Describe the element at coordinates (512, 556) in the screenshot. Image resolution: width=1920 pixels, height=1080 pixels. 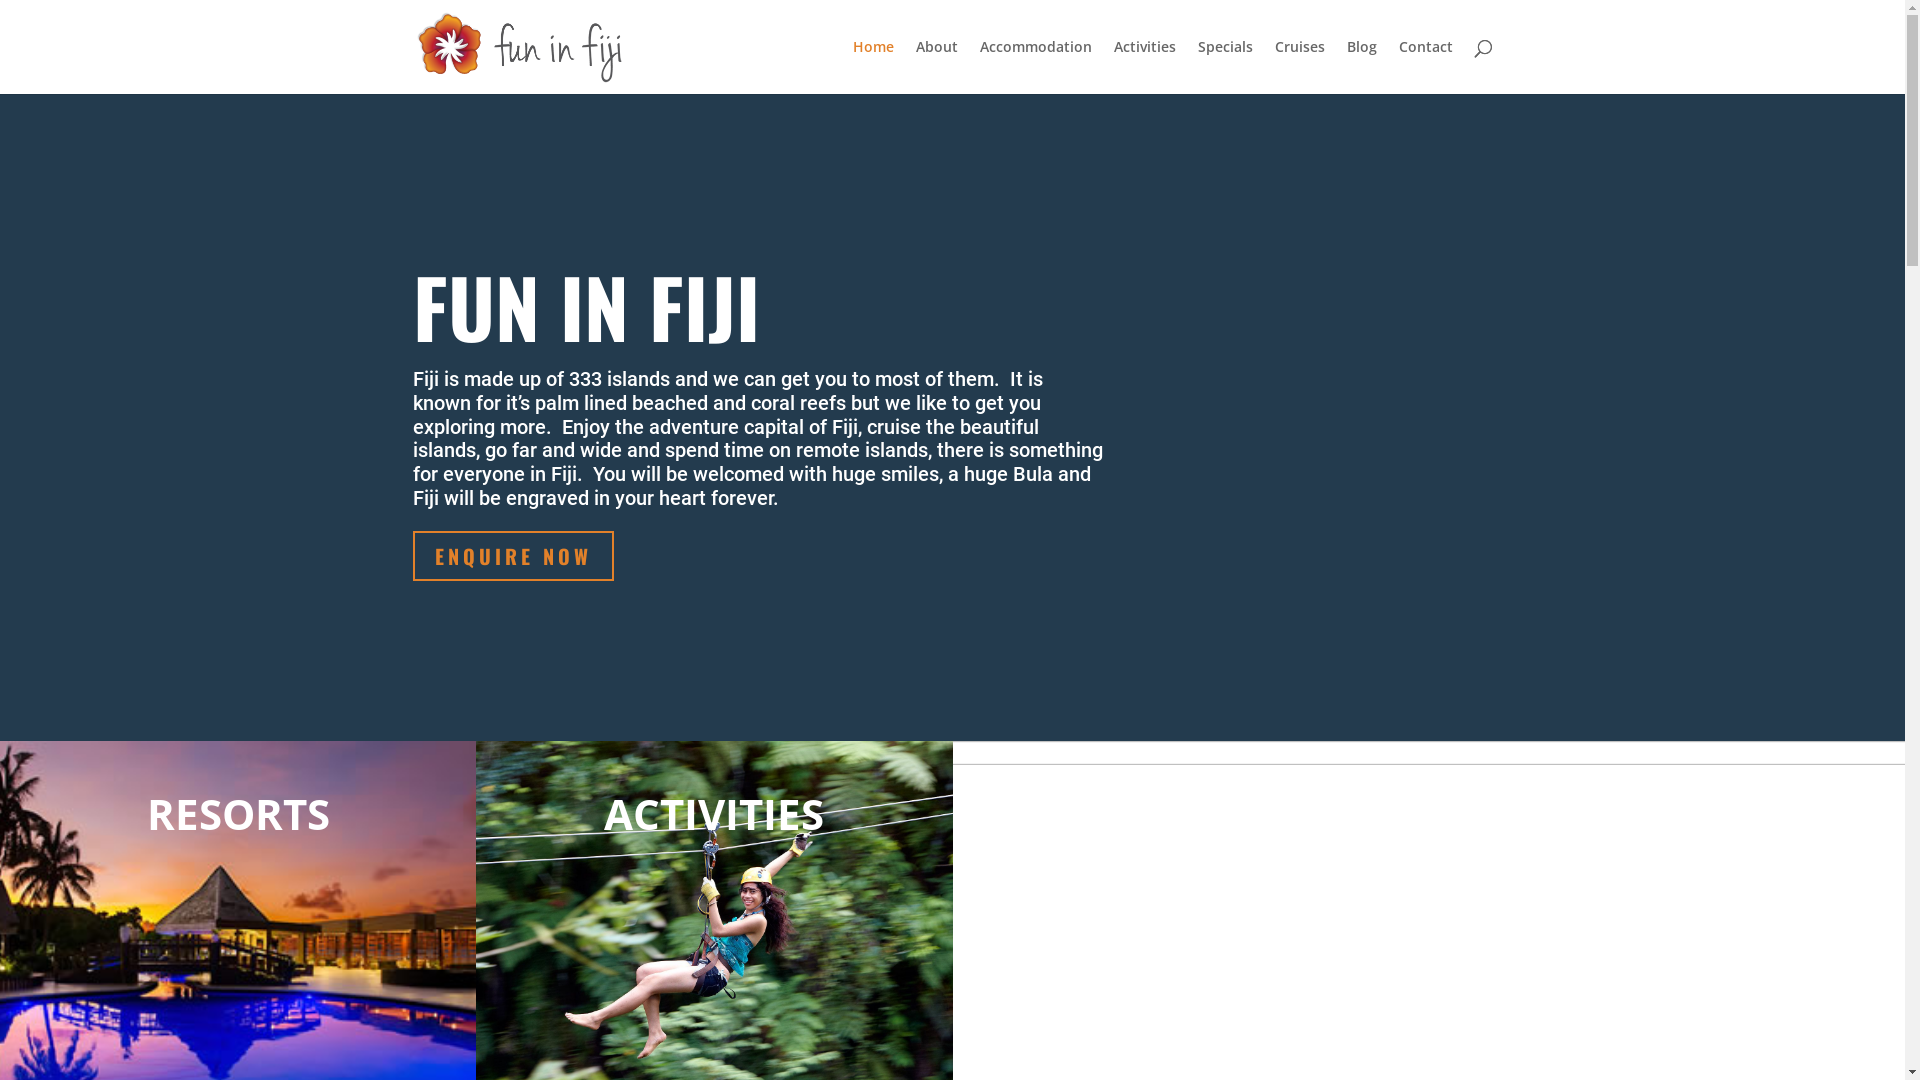
I see `ENQUIRE NOW` at that location.